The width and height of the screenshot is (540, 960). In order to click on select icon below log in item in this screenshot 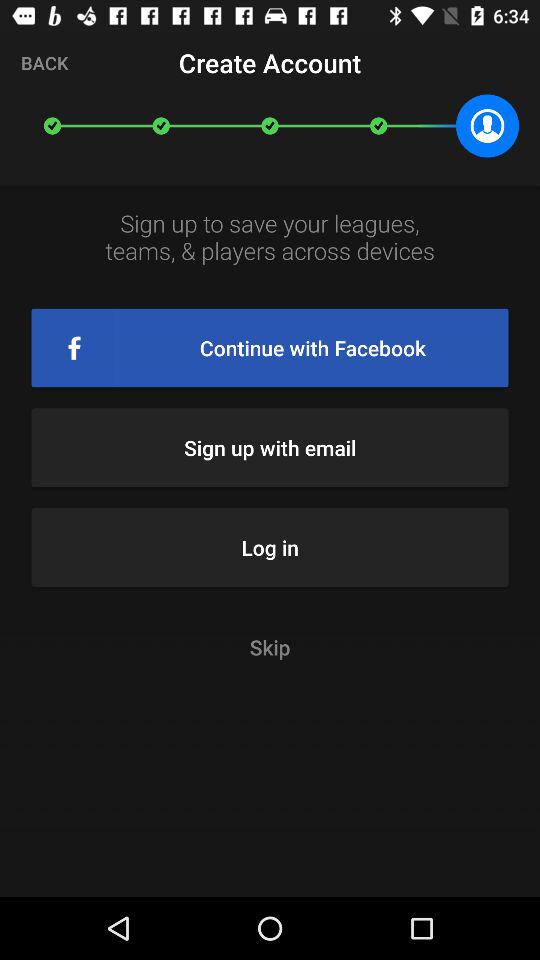, I will do `click(270, 646)`.